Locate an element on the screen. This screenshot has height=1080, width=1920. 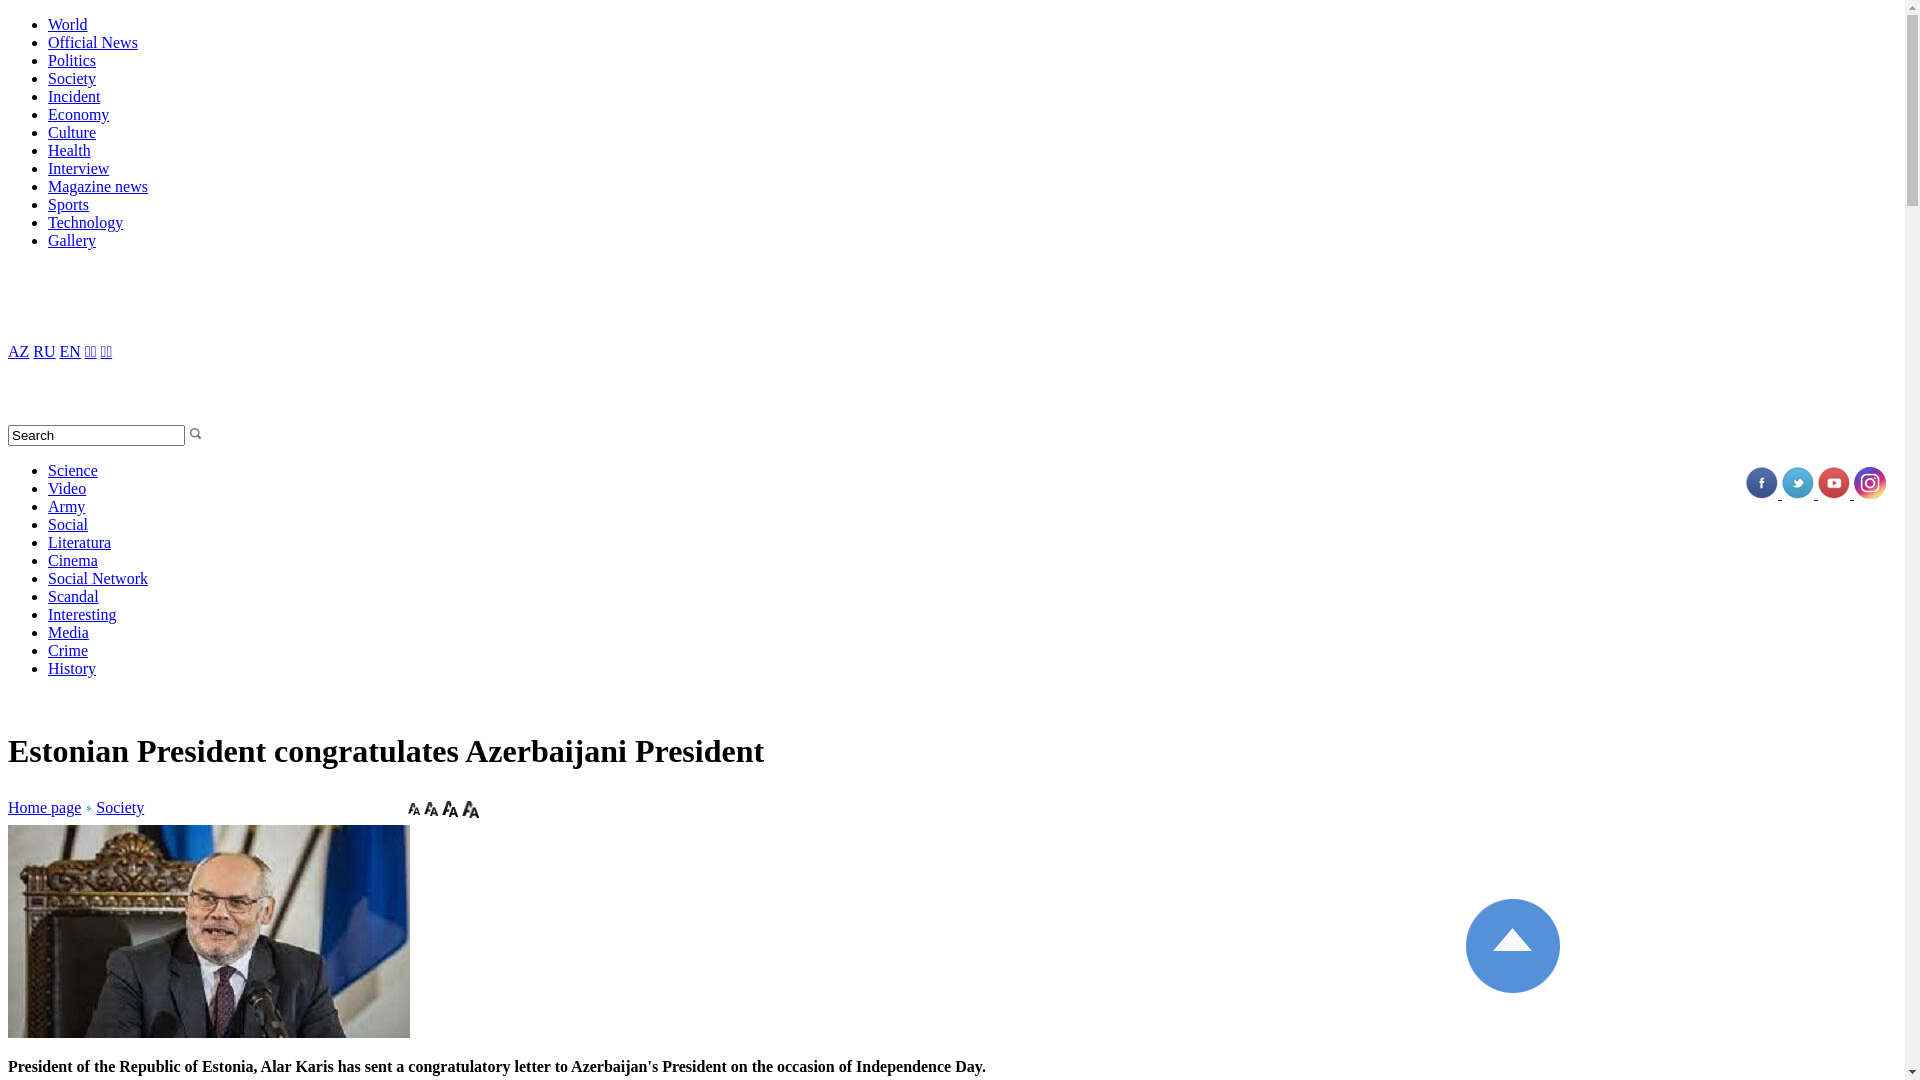
RU is located at coordinates (44, 352).